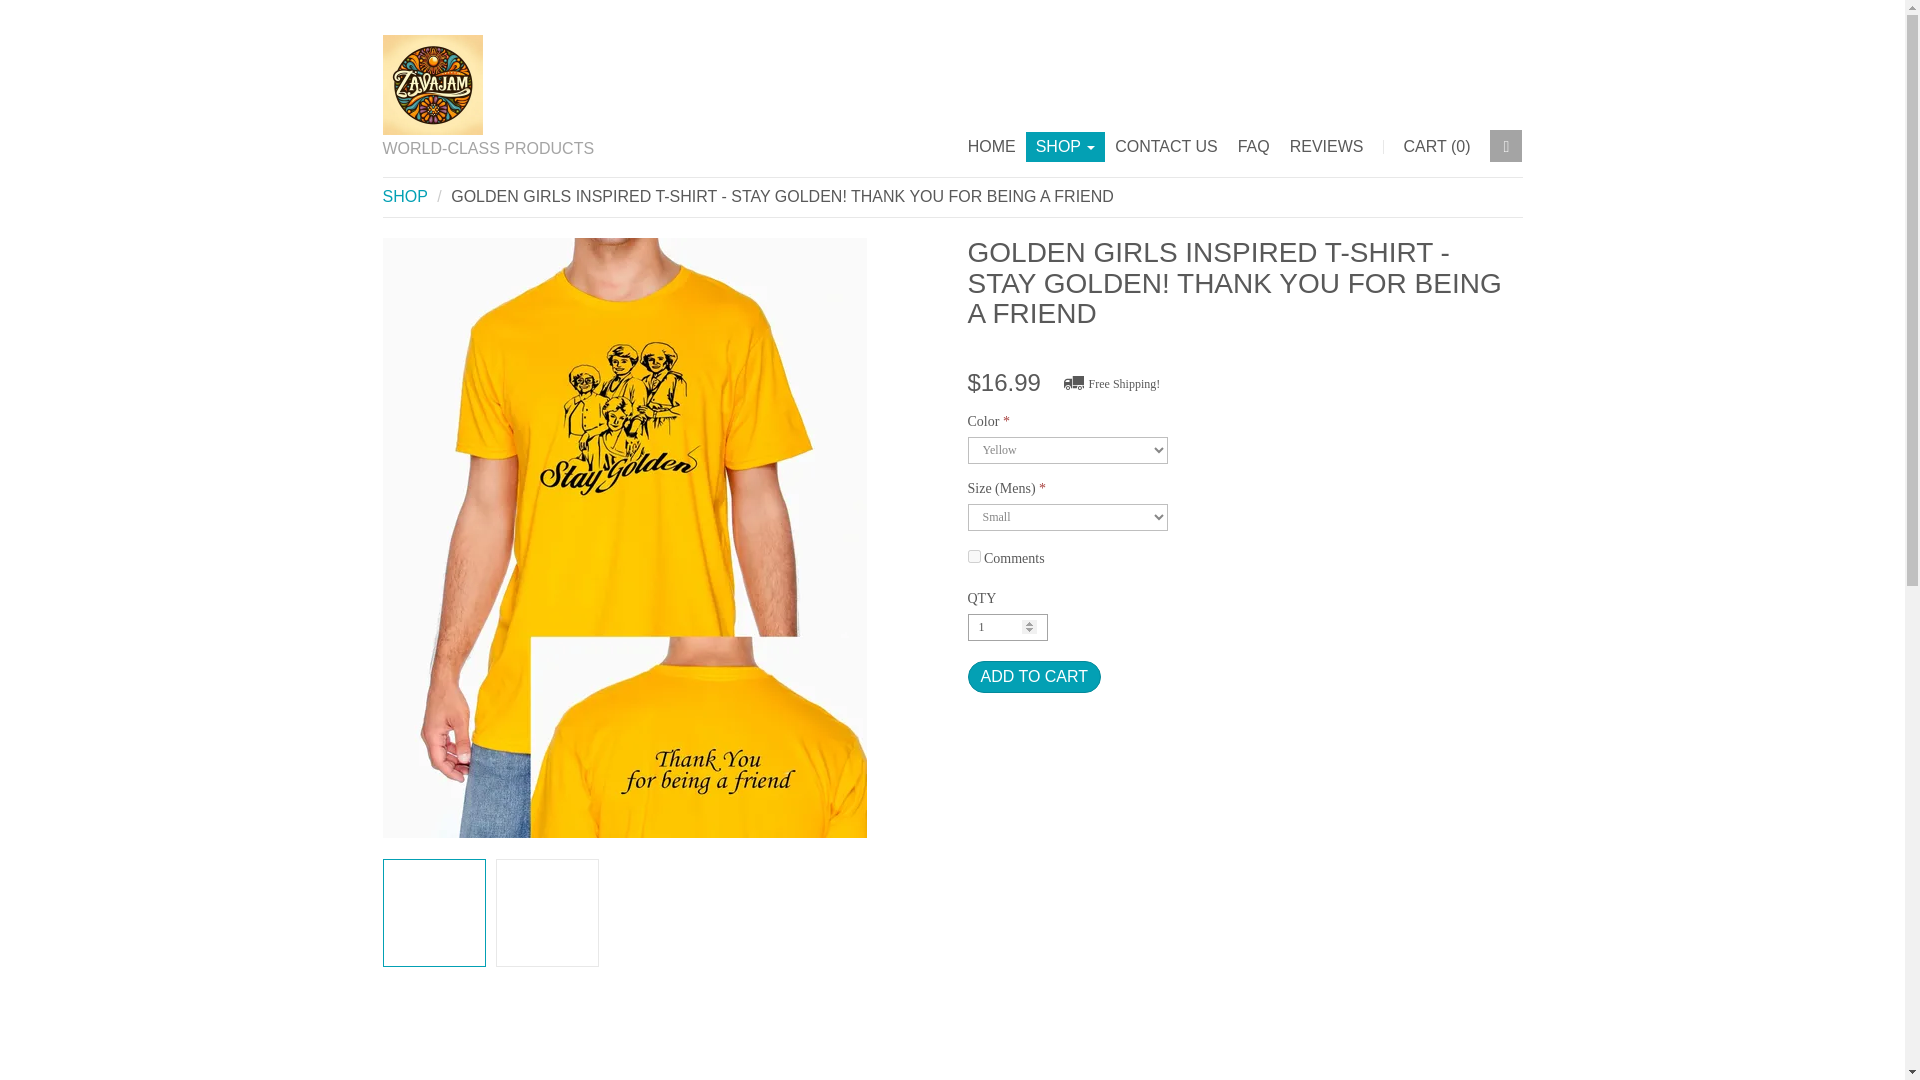  Describe the element at coordinates (992, 146) in the screenshot. I see `HOME` at that location.